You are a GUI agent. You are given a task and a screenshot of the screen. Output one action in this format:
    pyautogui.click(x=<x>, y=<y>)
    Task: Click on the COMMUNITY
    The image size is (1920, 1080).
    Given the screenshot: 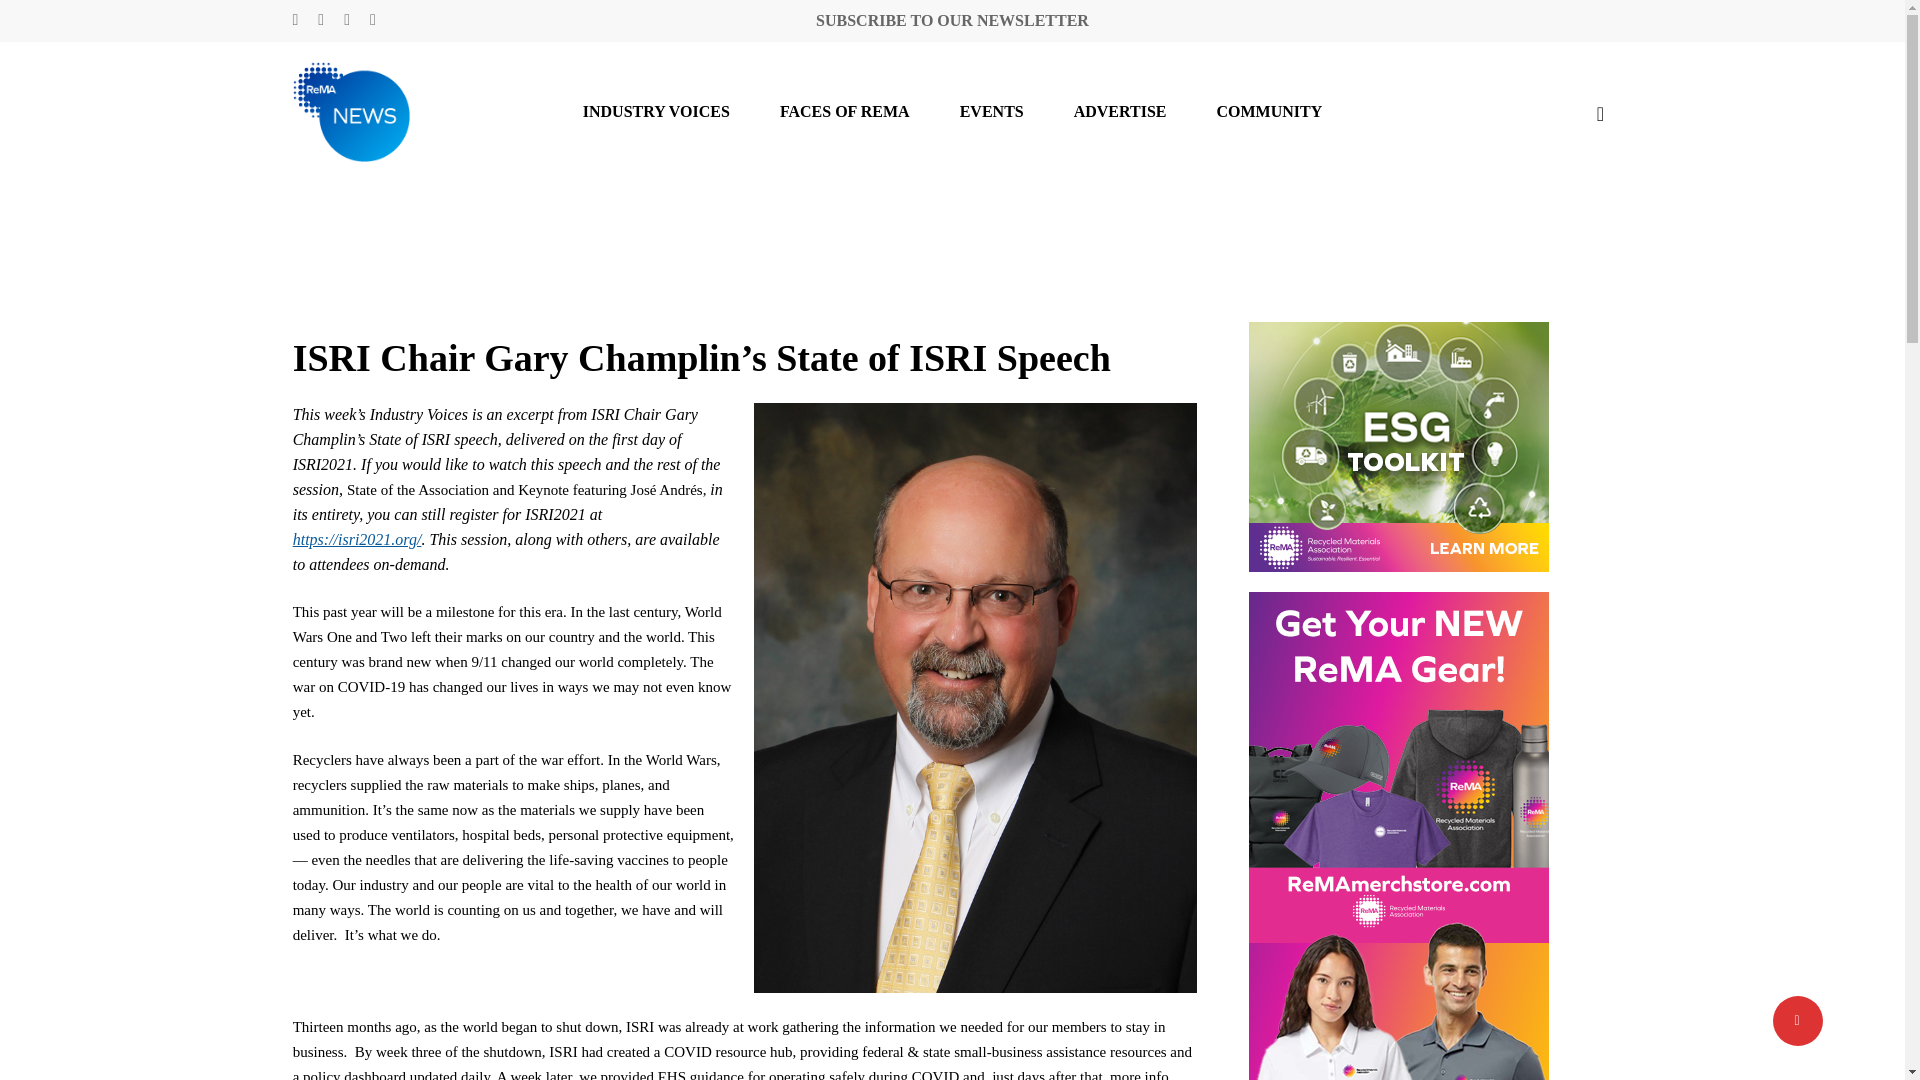 What is the action you would take?
    pyautogui.click(x=1268, y=111)
    